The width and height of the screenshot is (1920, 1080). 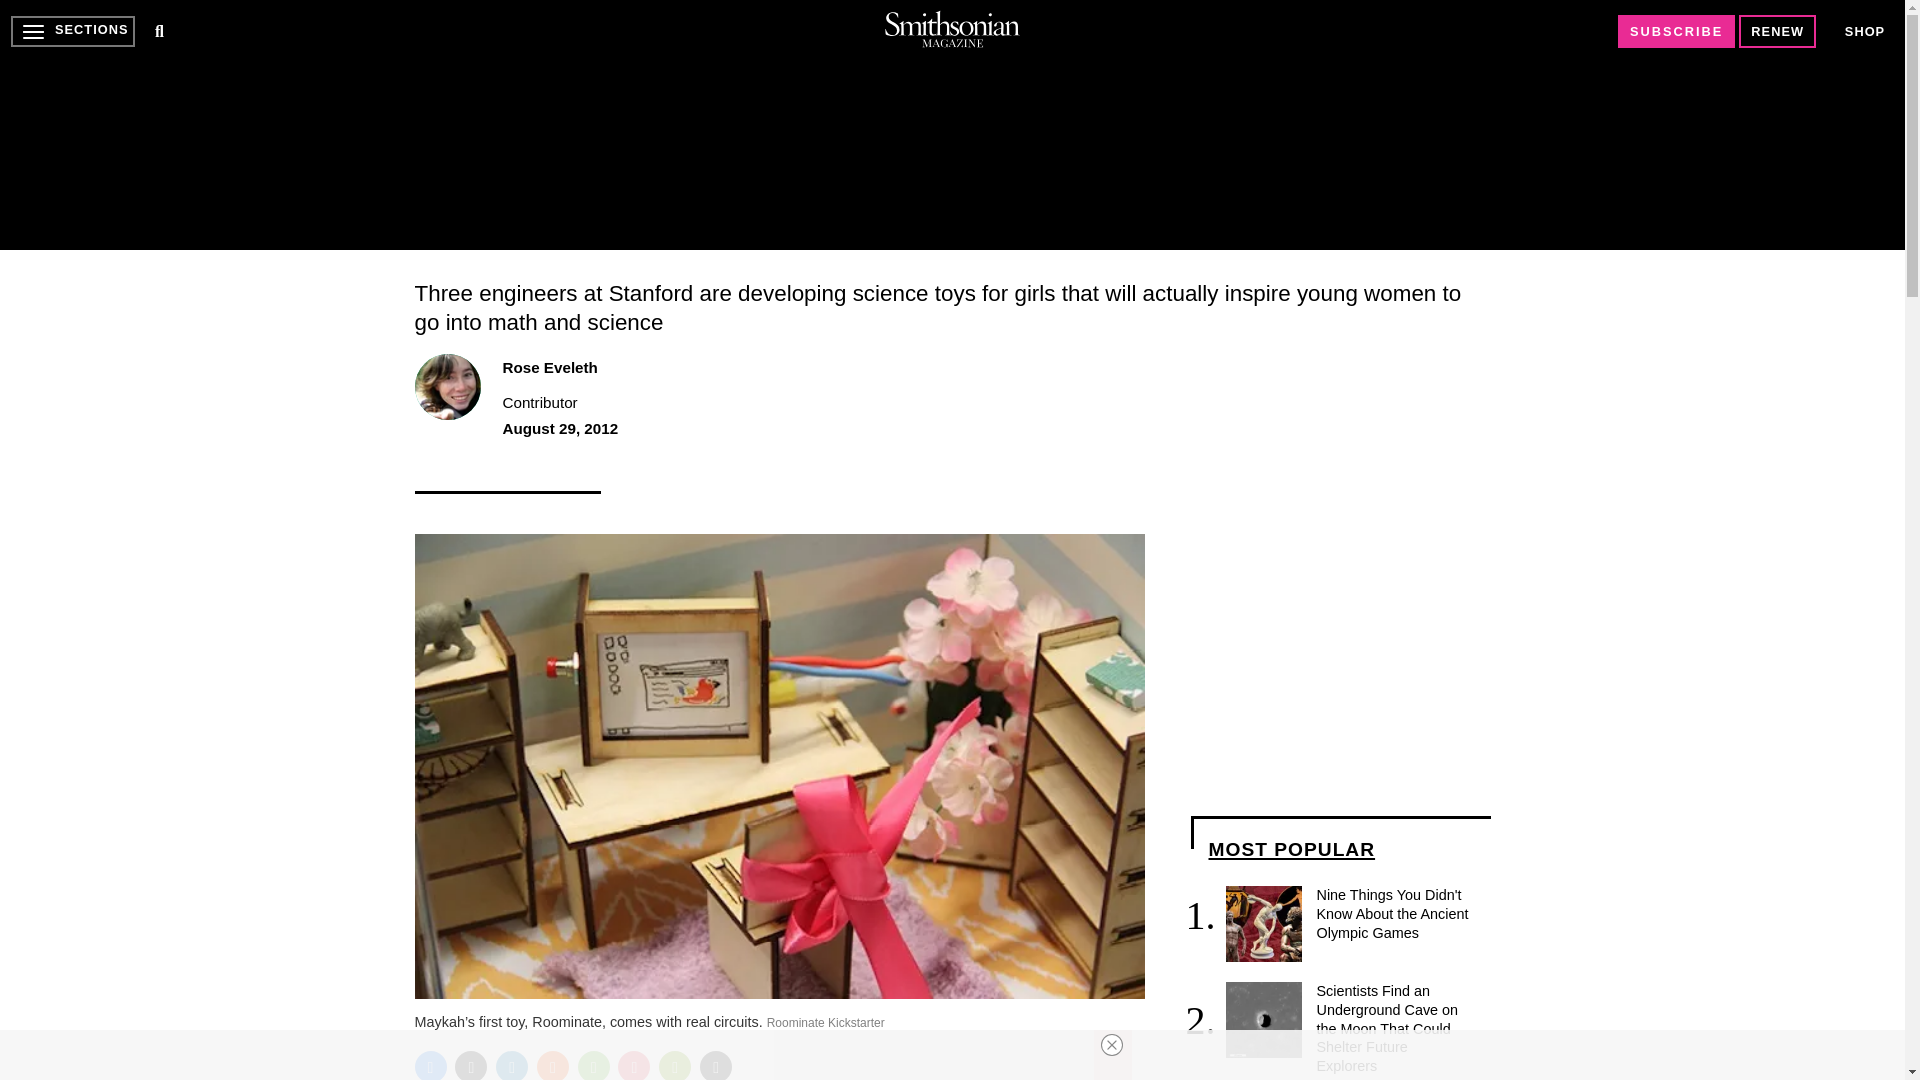 What do you see at coordinates (674, 1065) in the screenshot?
I see `Print` at bounding box center [674, 1065].